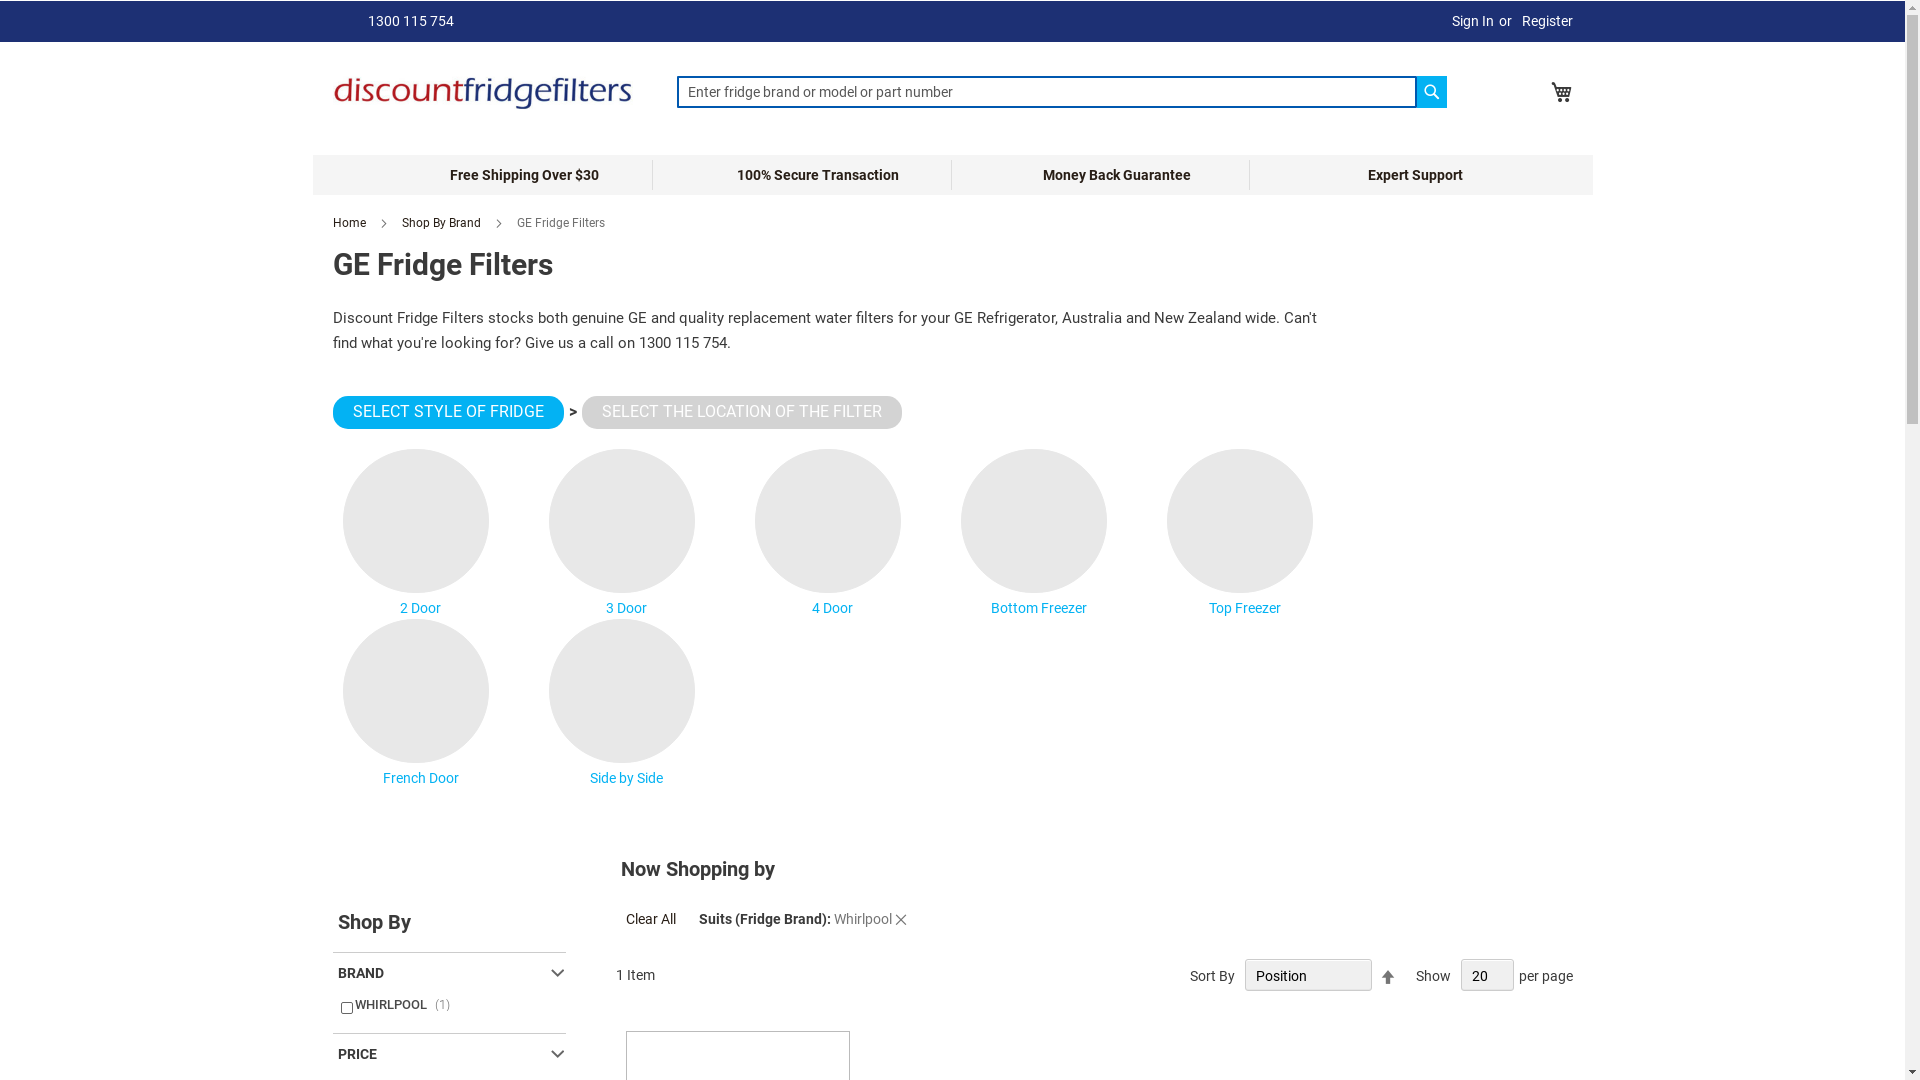  I want to click on 4 Door, so click(832, 534).